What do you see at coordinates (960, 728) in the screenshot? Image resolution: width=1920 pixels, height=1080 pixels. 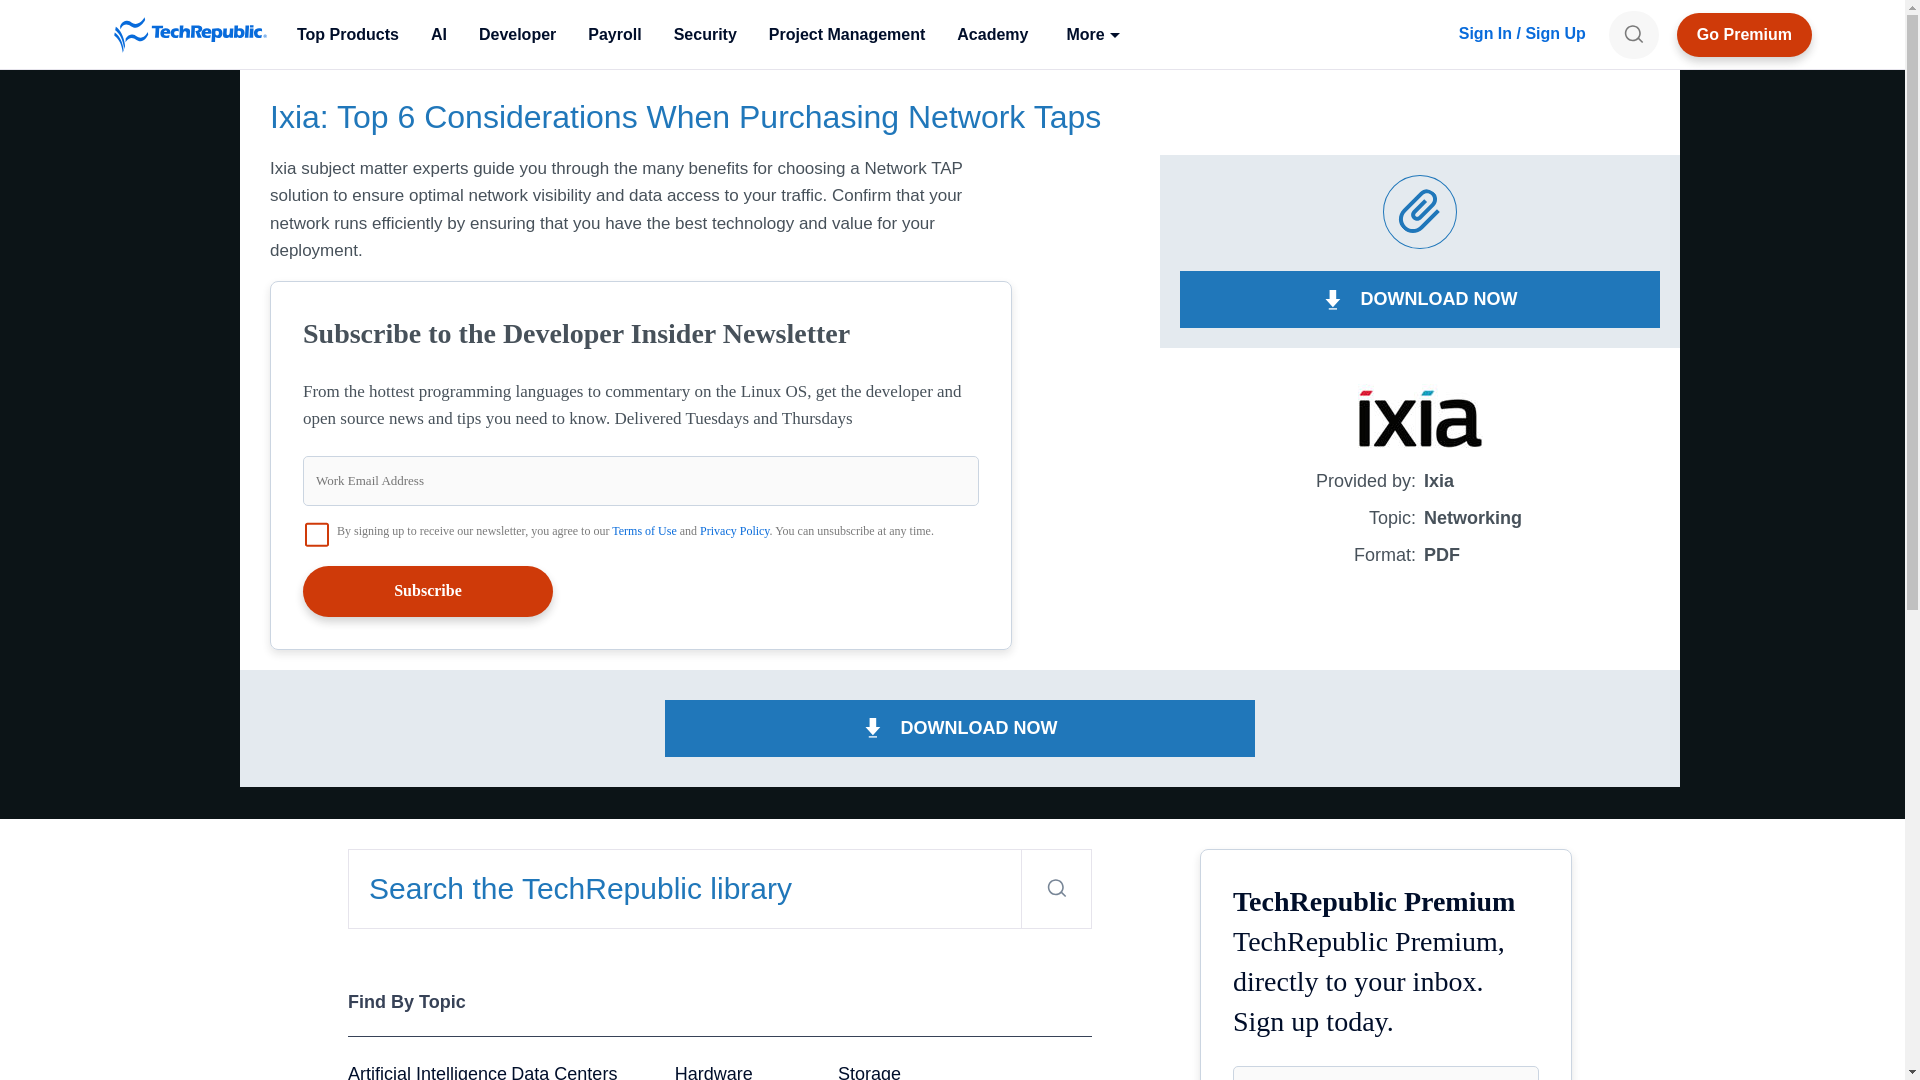 I see `DOWNLOAD NOW` at bounding box center [960, 728].